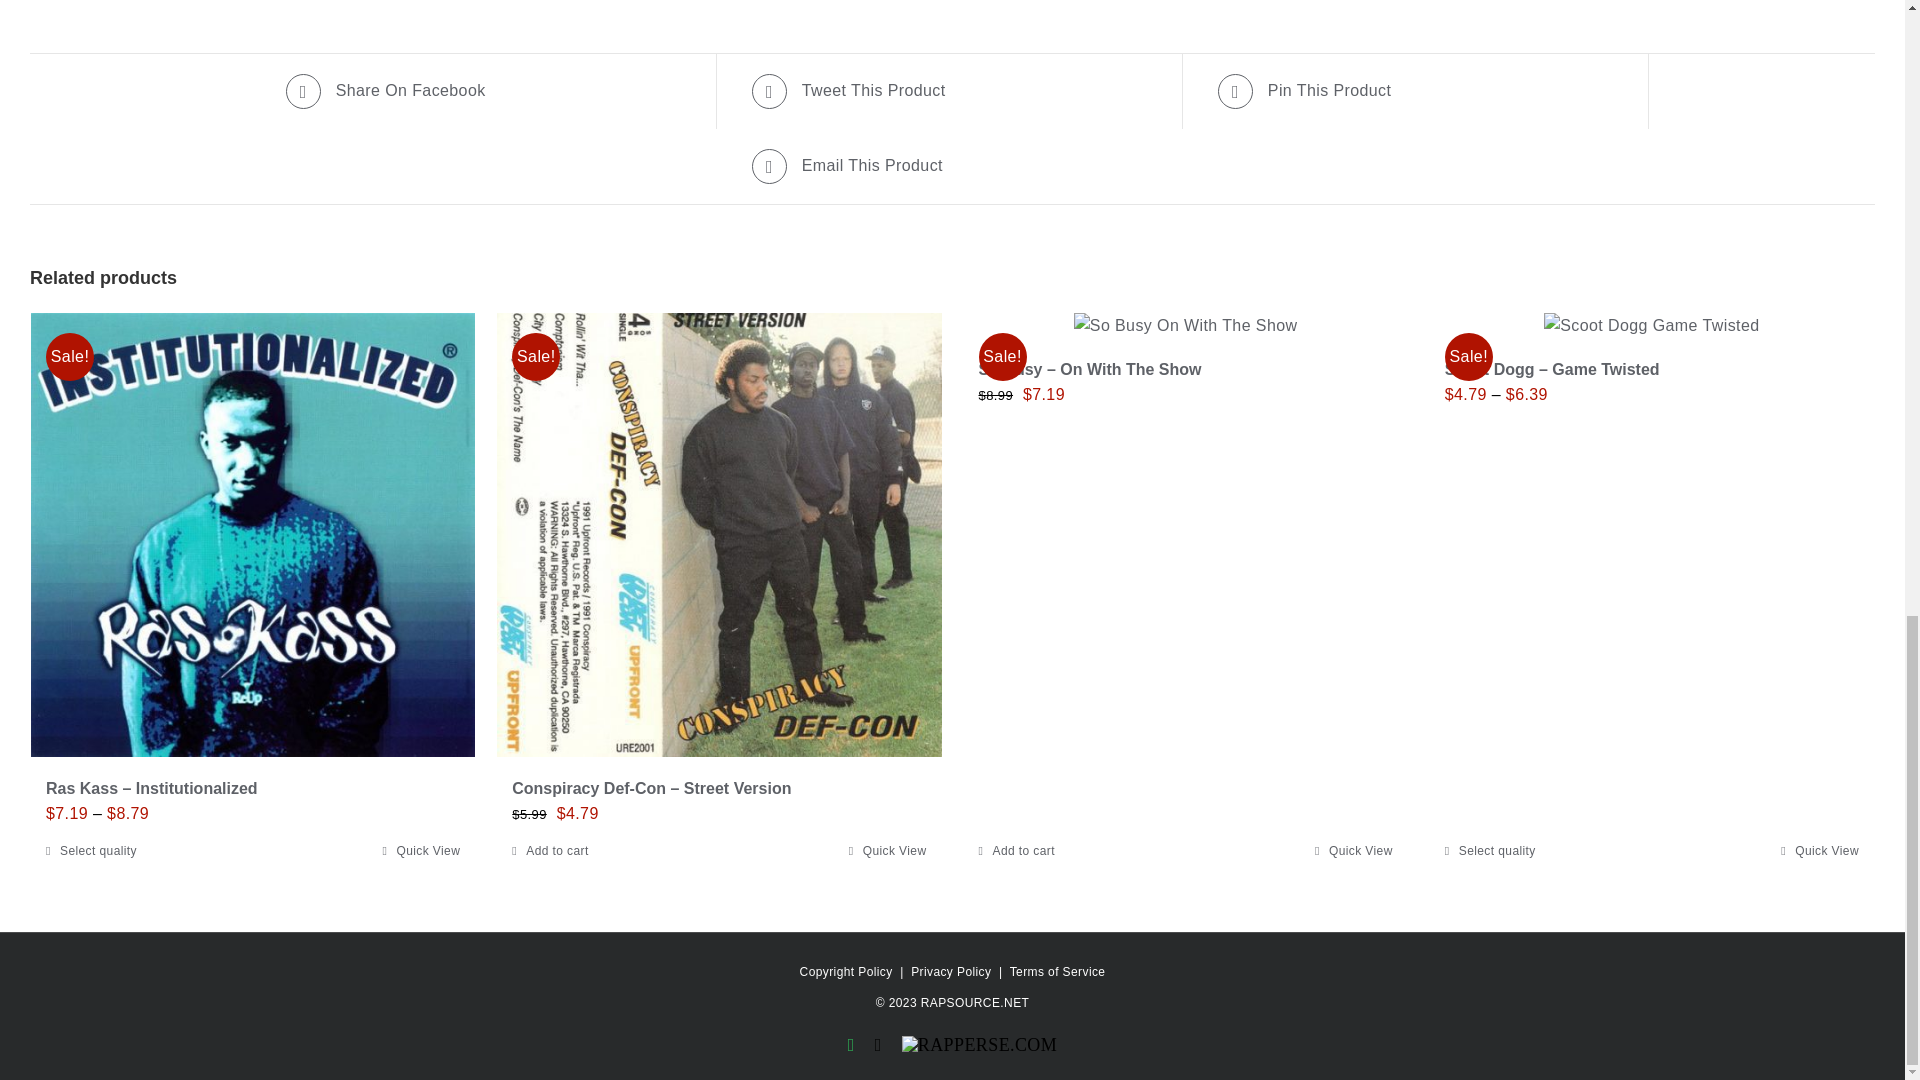  Describe the element at coordinates (486, 92) in the screenshot. I see `Share On Facebook` at that location.